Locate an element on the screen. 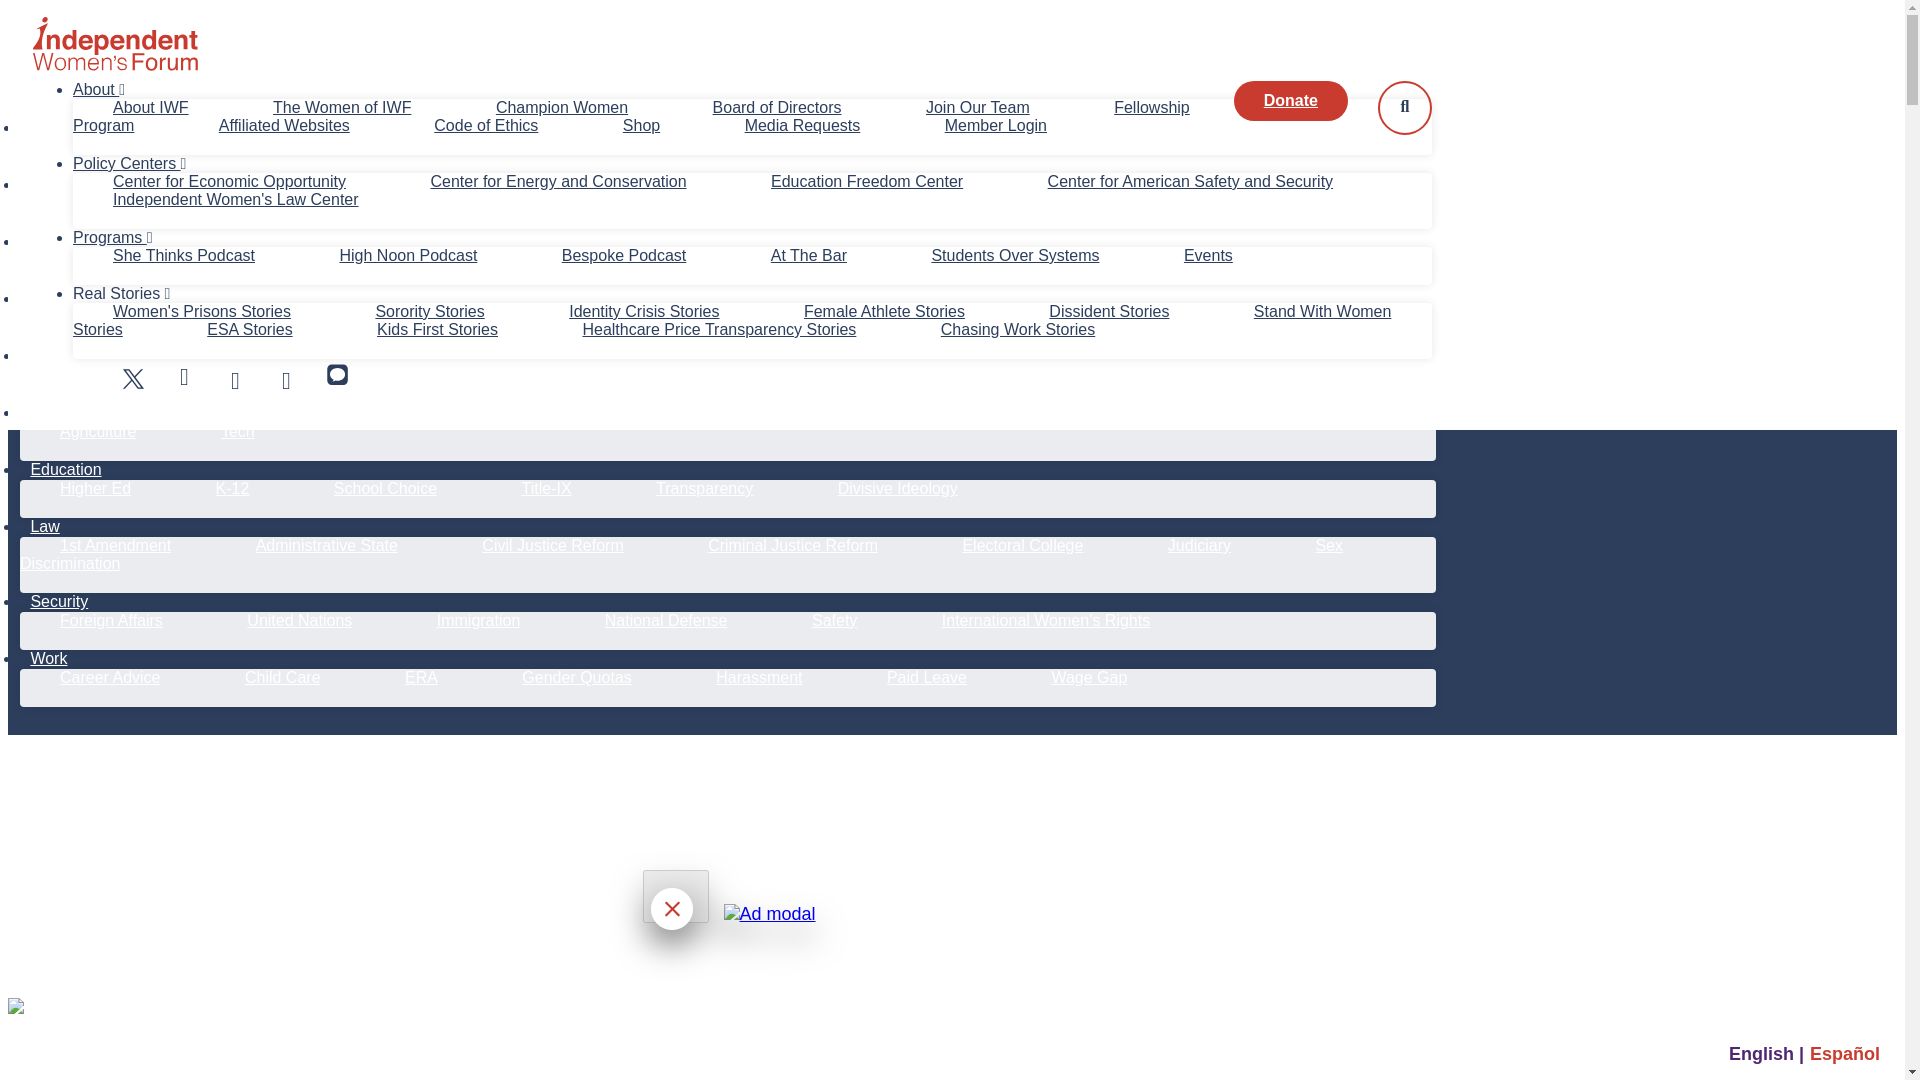  She Thinks Podcast is located at coordinates (184, 255).